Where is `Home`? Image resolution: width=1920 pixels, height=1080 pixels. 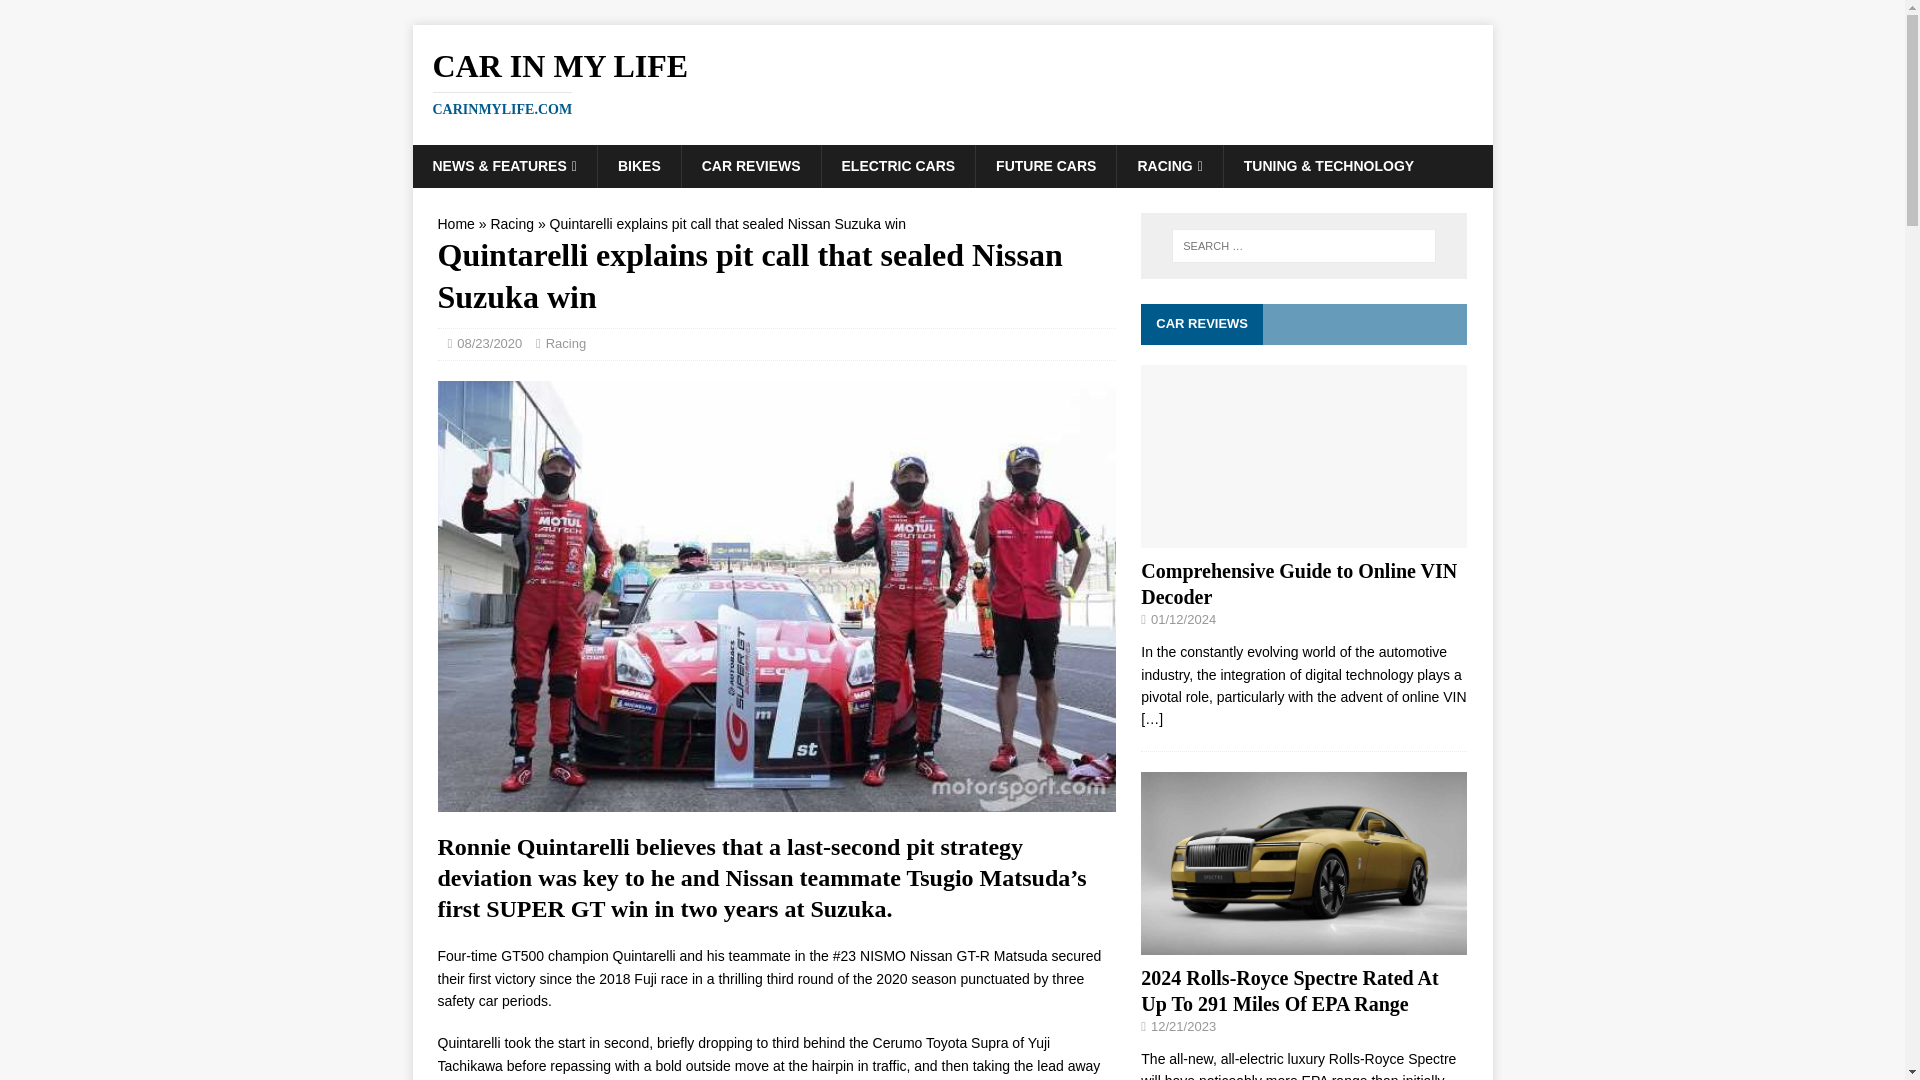 Home is located at coordinates (1303, 537).